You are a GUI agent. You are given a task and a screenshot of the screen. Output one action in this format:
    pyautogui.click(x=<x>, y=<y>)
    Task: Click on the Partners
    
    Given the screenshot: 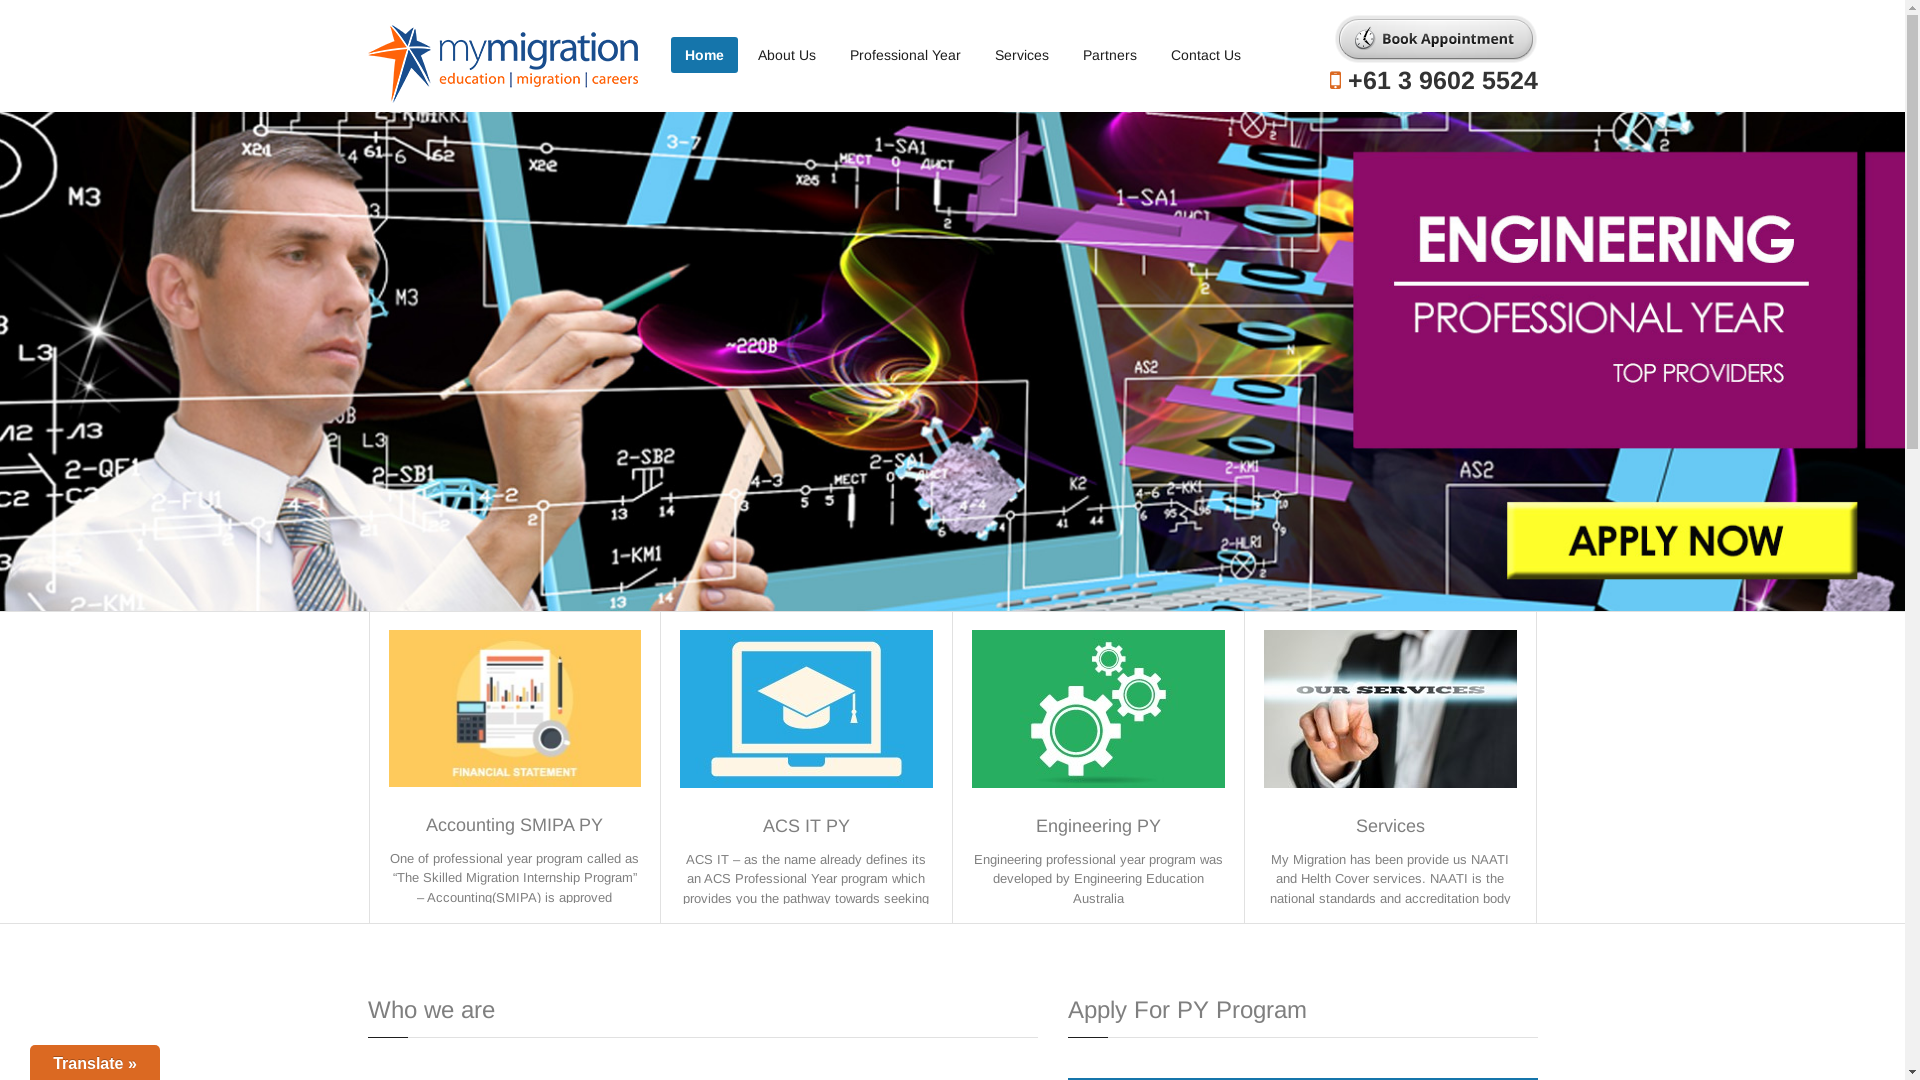 What is the action you would take?
    pyautogui.click(x=1109, y=55)
    